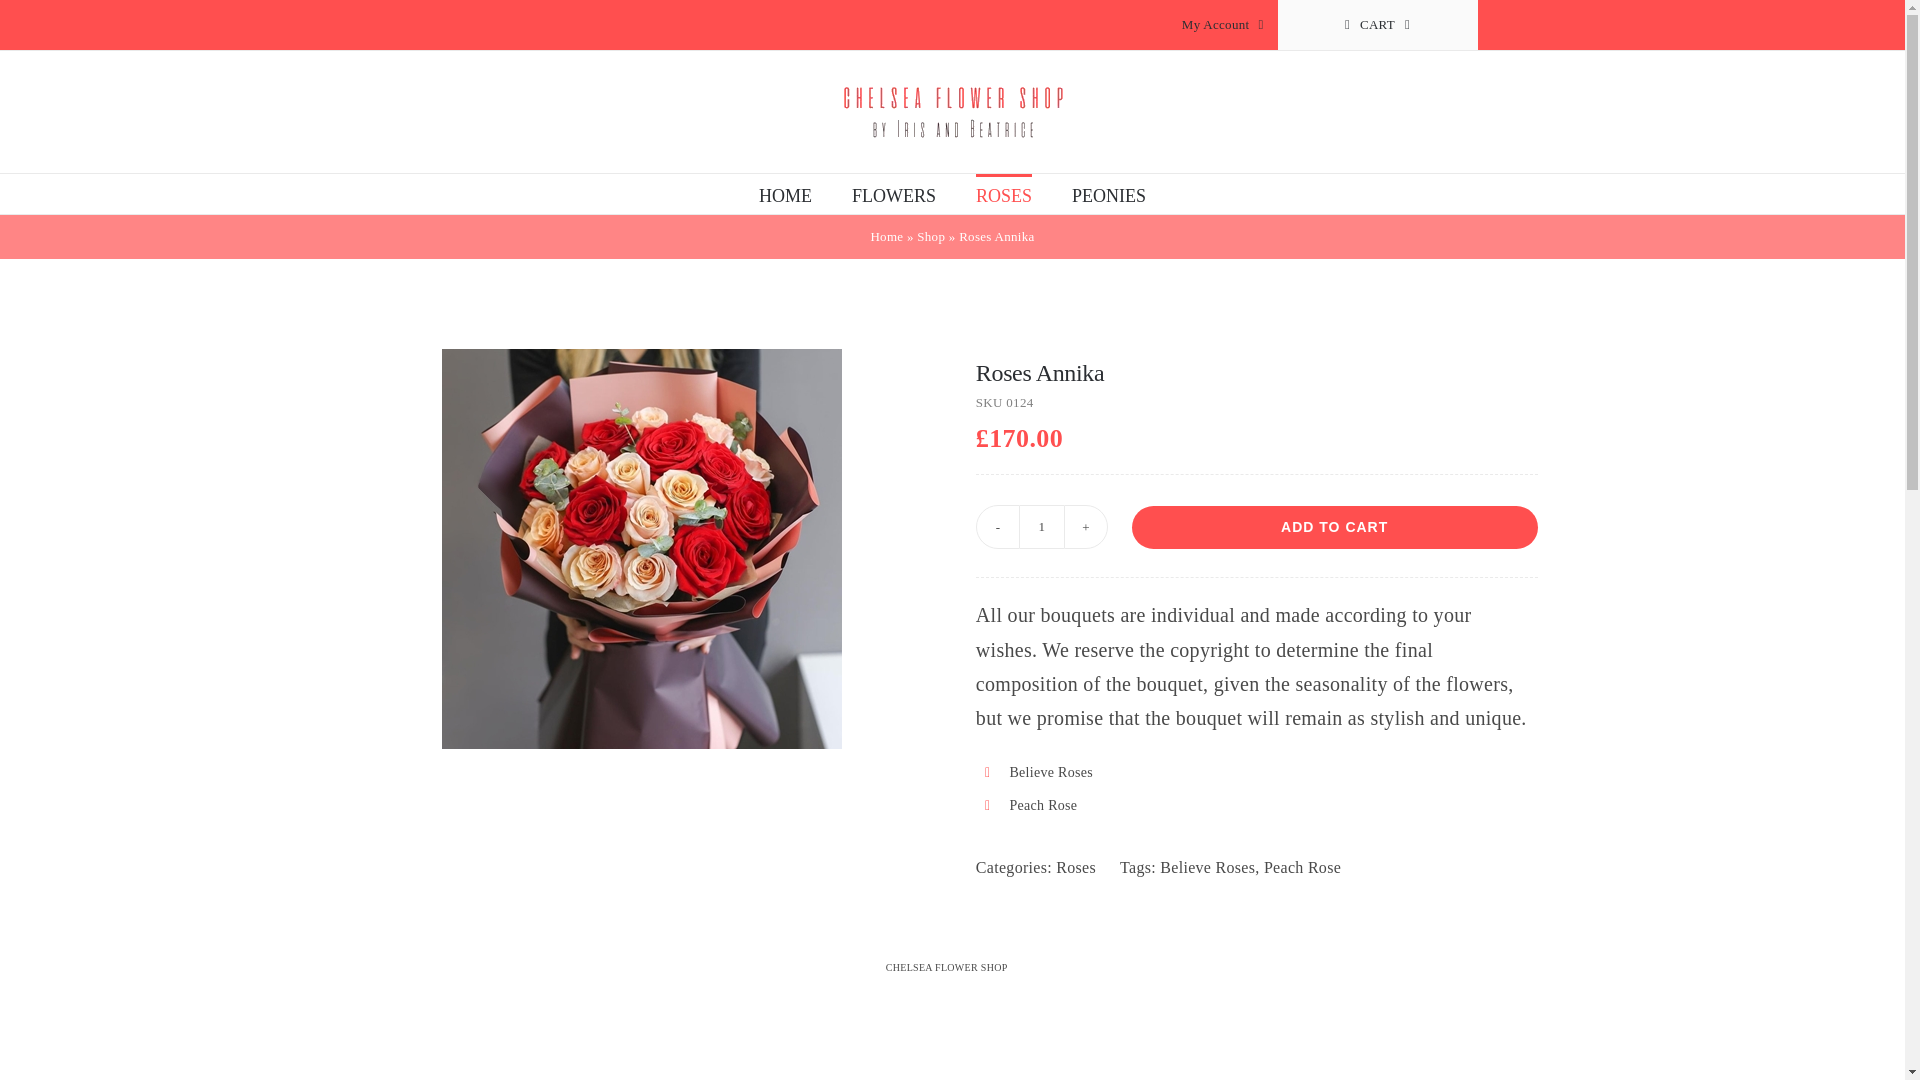 The image size is (1920, 1080). Describe the element at coordinates (1076, 866) in the screenshot. I see `Roses` at that location.